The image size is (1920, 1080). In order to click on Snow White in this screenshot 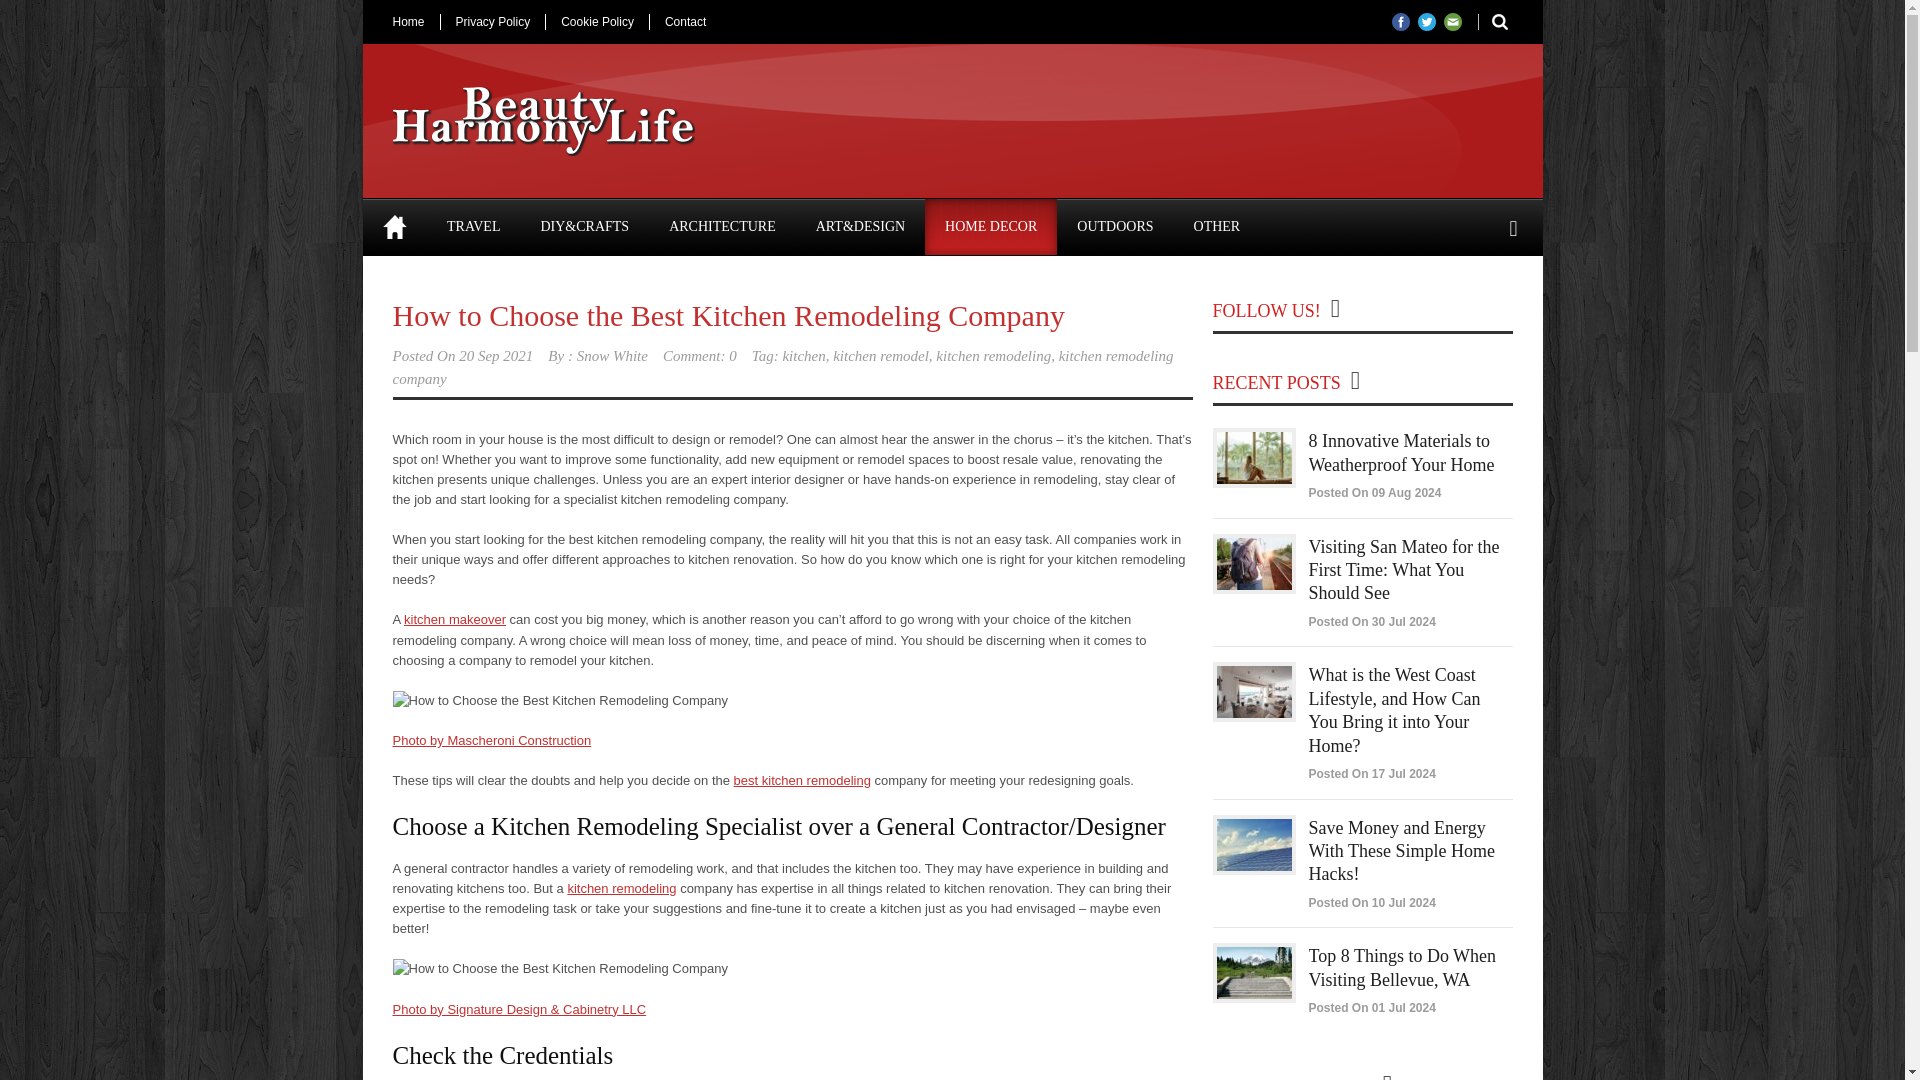, I will do `click(612, 355)`.